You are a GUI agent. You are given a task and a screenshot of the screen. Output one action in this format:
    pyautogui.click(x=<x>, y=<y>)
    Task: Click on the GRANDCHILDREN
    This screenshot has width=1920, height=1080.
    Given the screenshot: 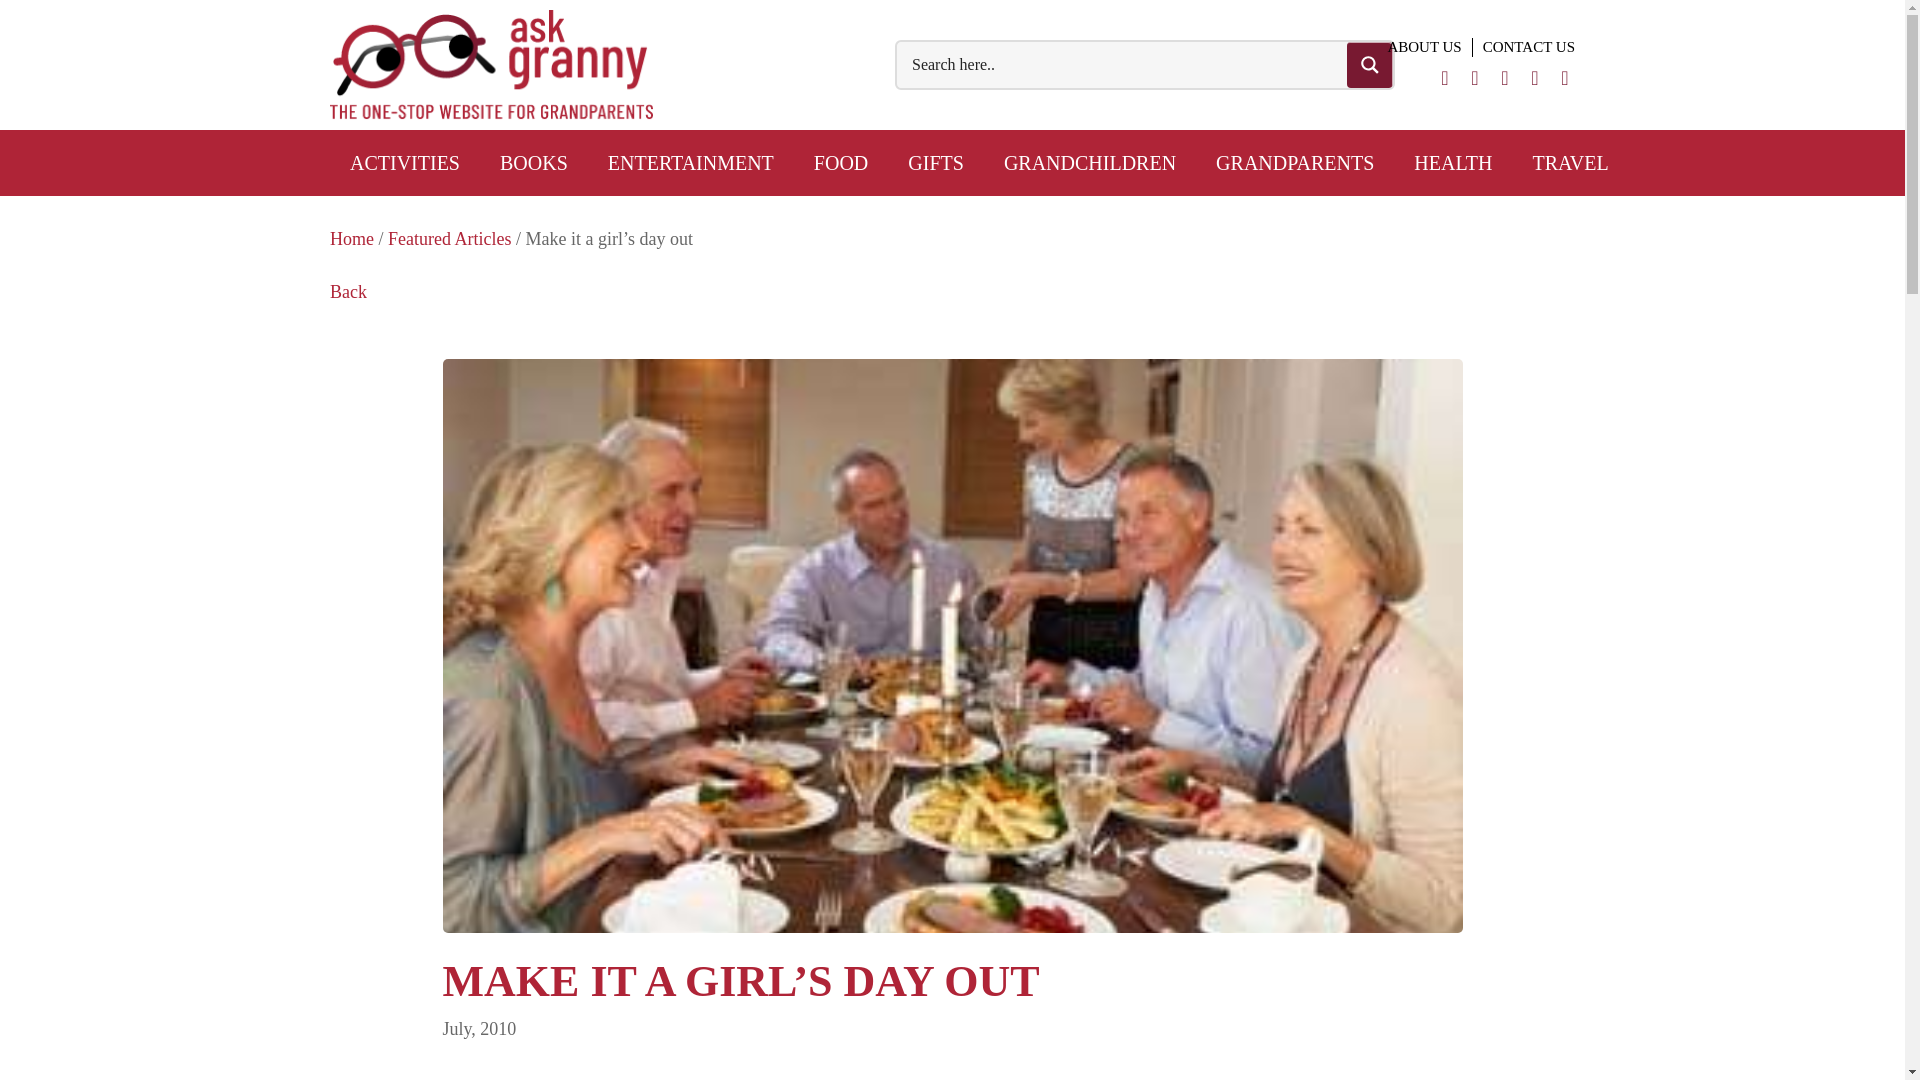 What is the action you would take?
    pyautogui.click(x=1090, y=162)
    